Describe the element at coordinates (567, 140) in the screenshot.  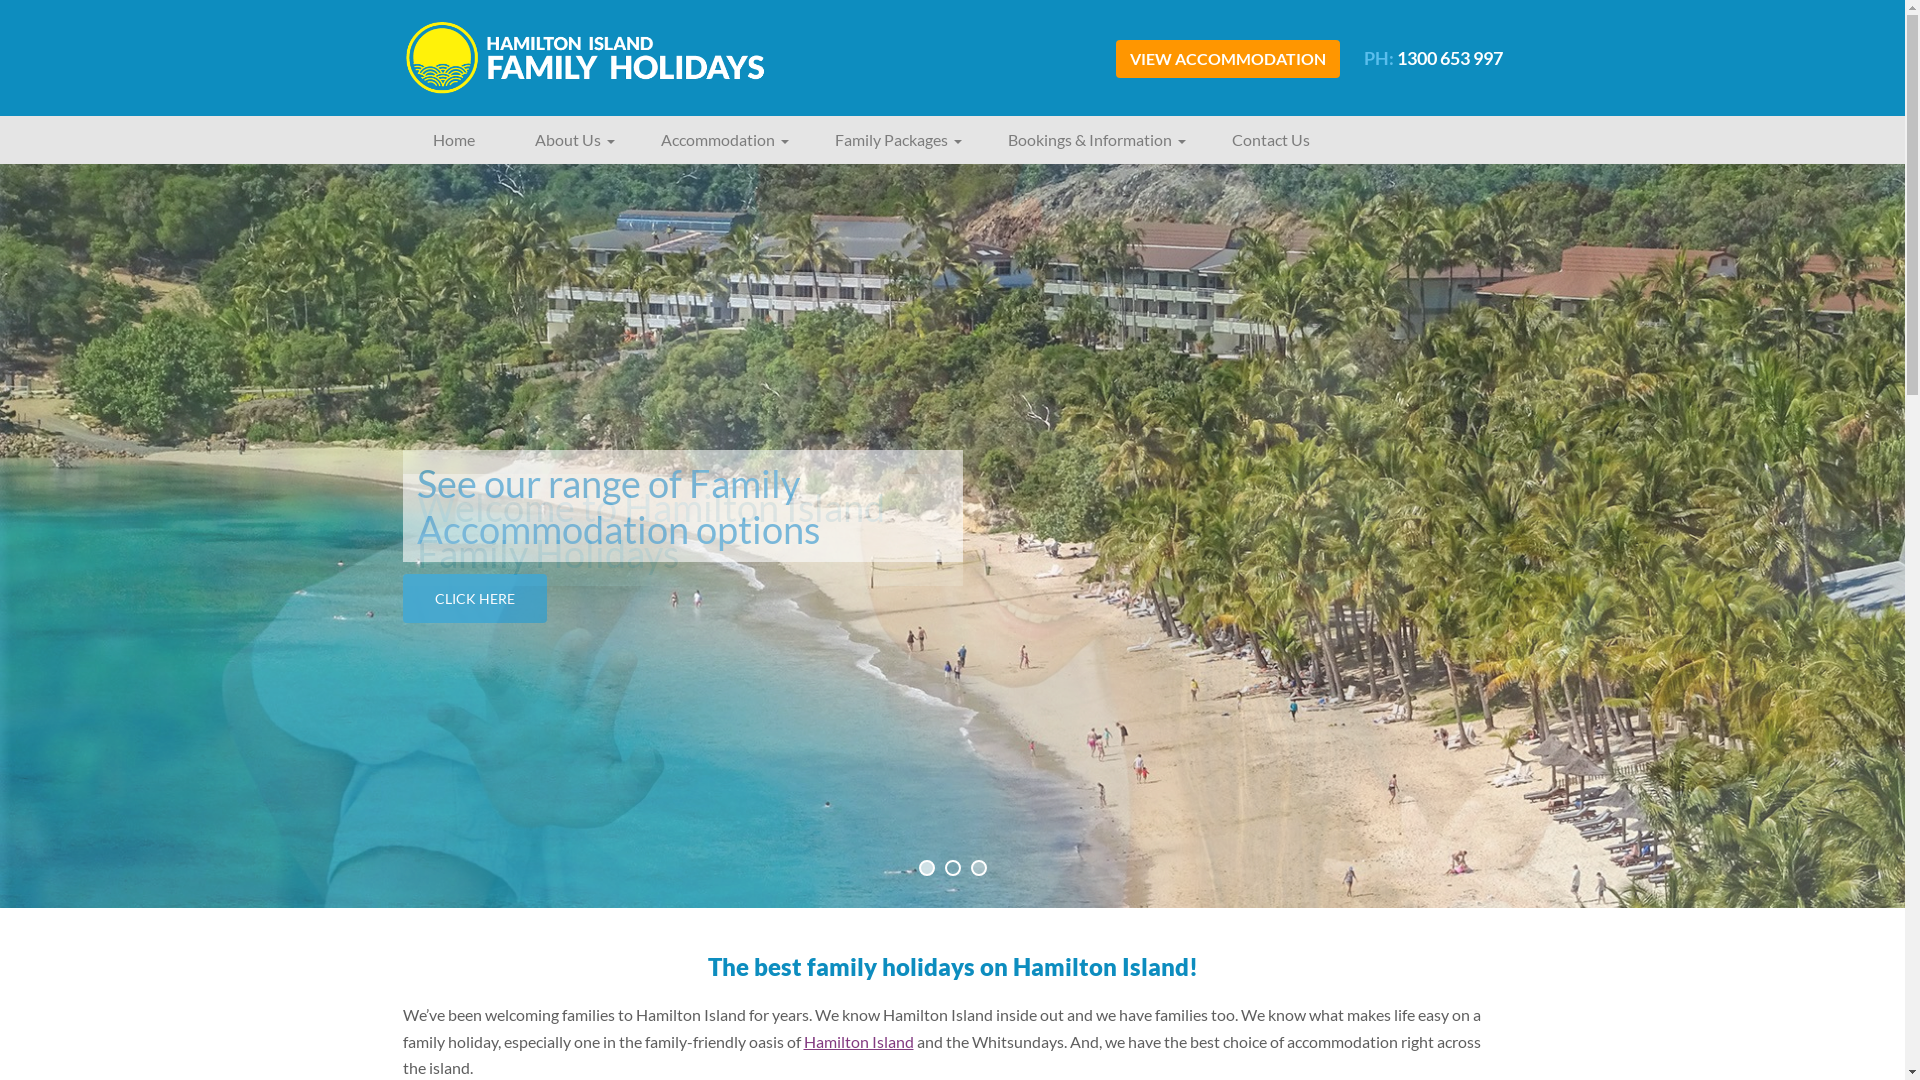
I see `About Us` at that location.